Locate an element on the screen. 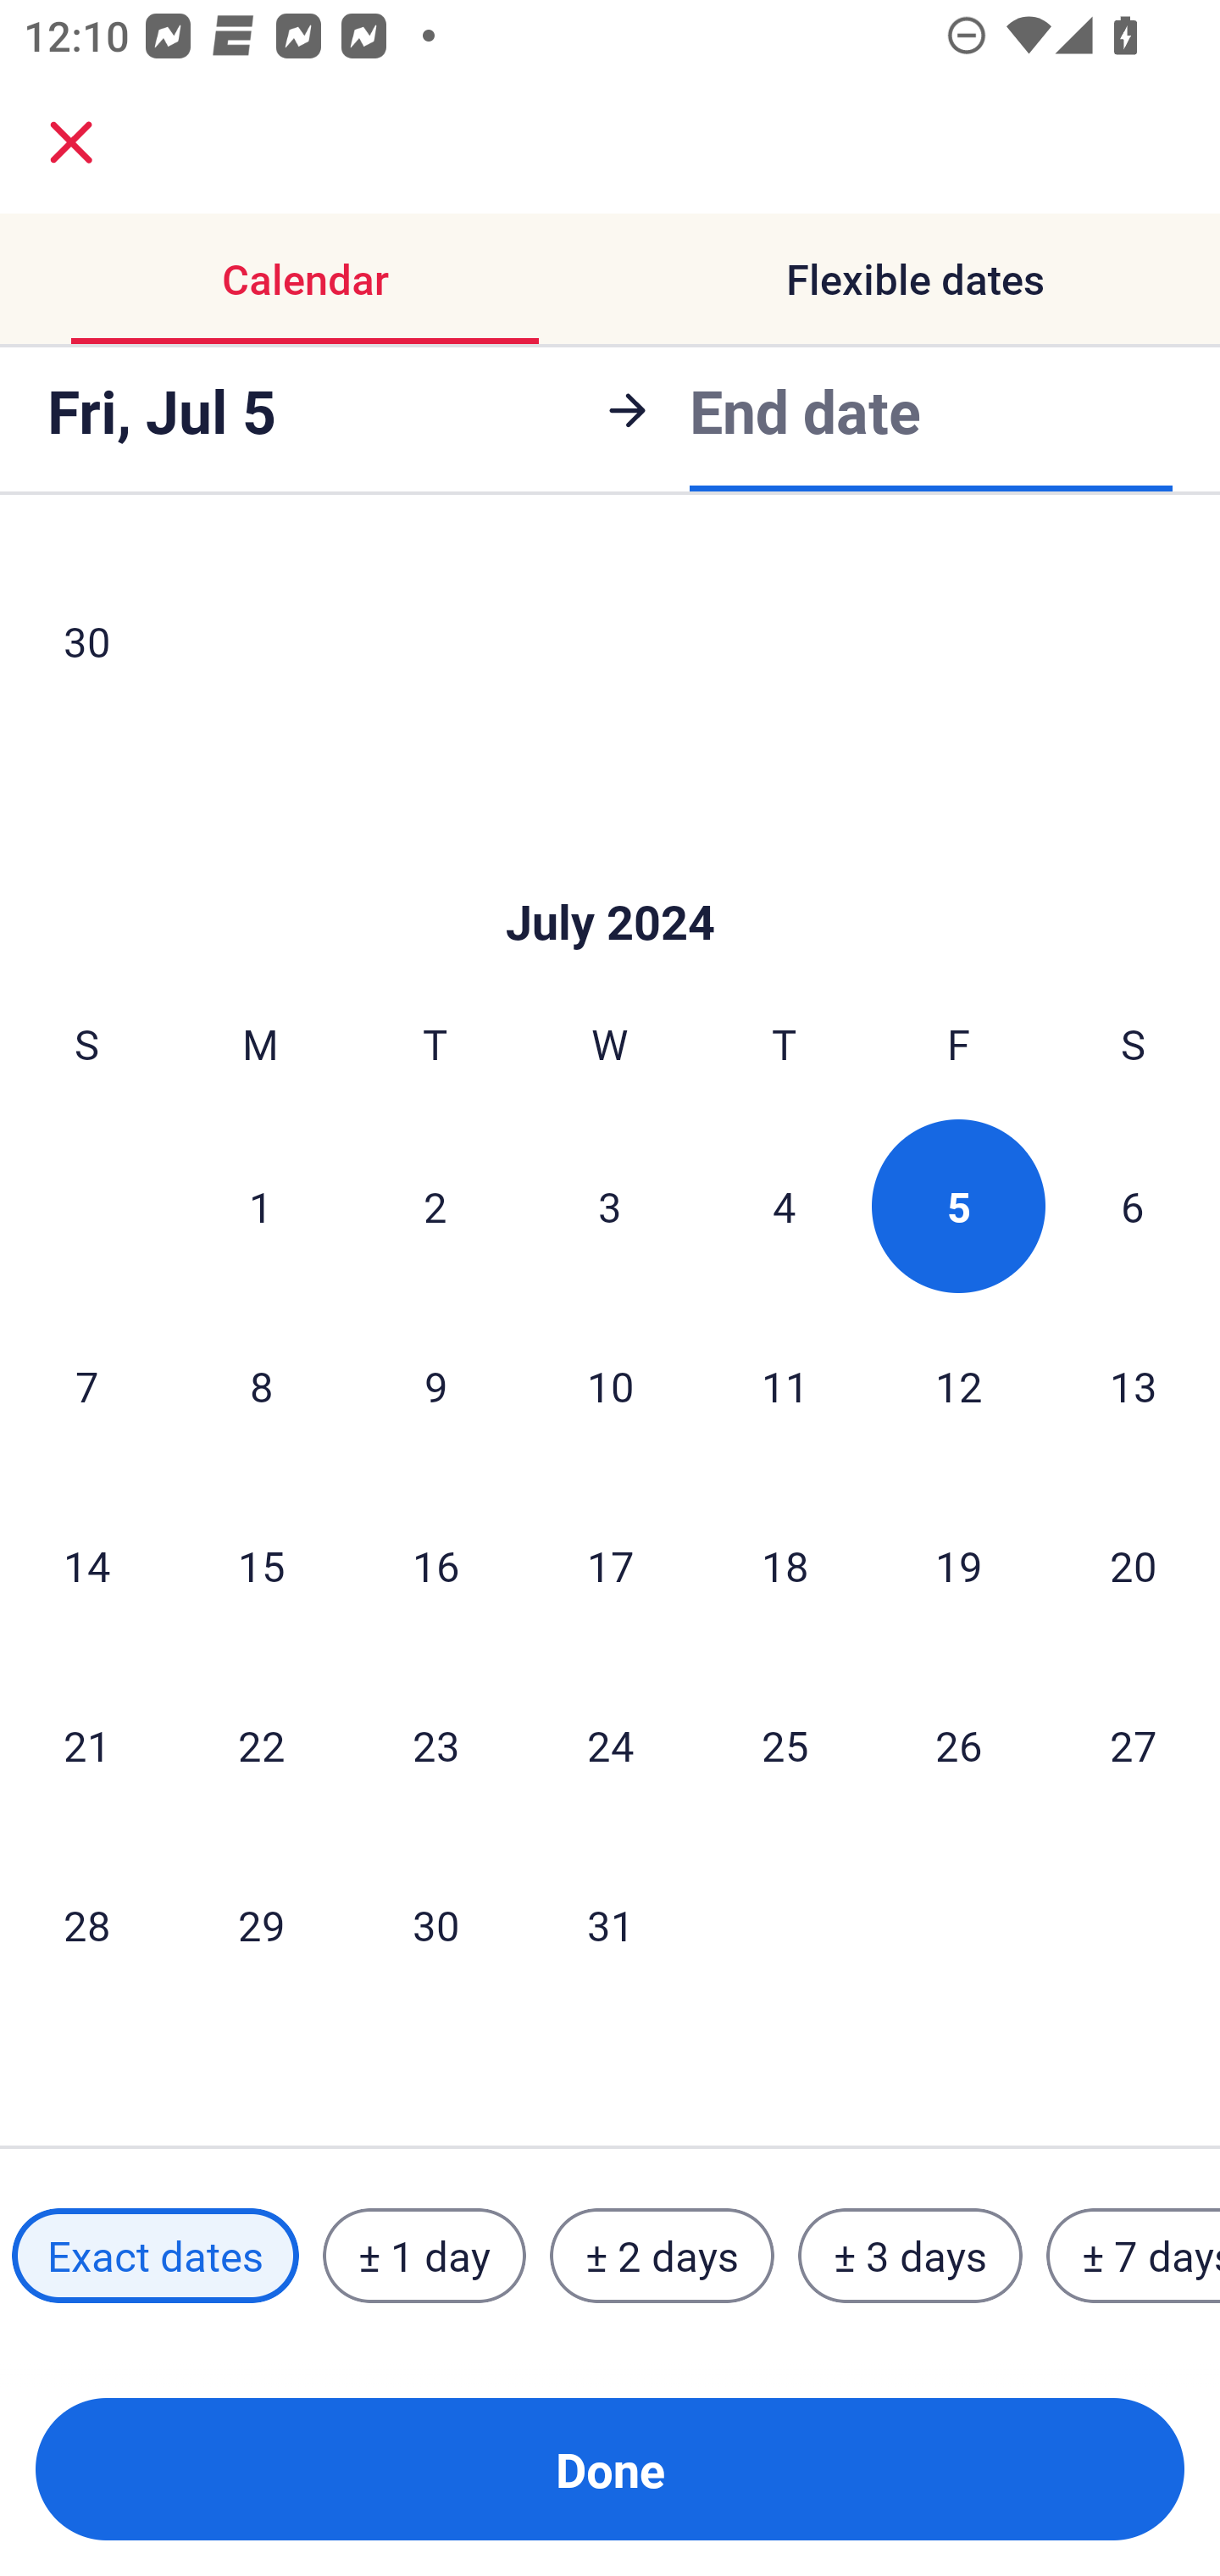  End date is located at coordinates (805, 405).